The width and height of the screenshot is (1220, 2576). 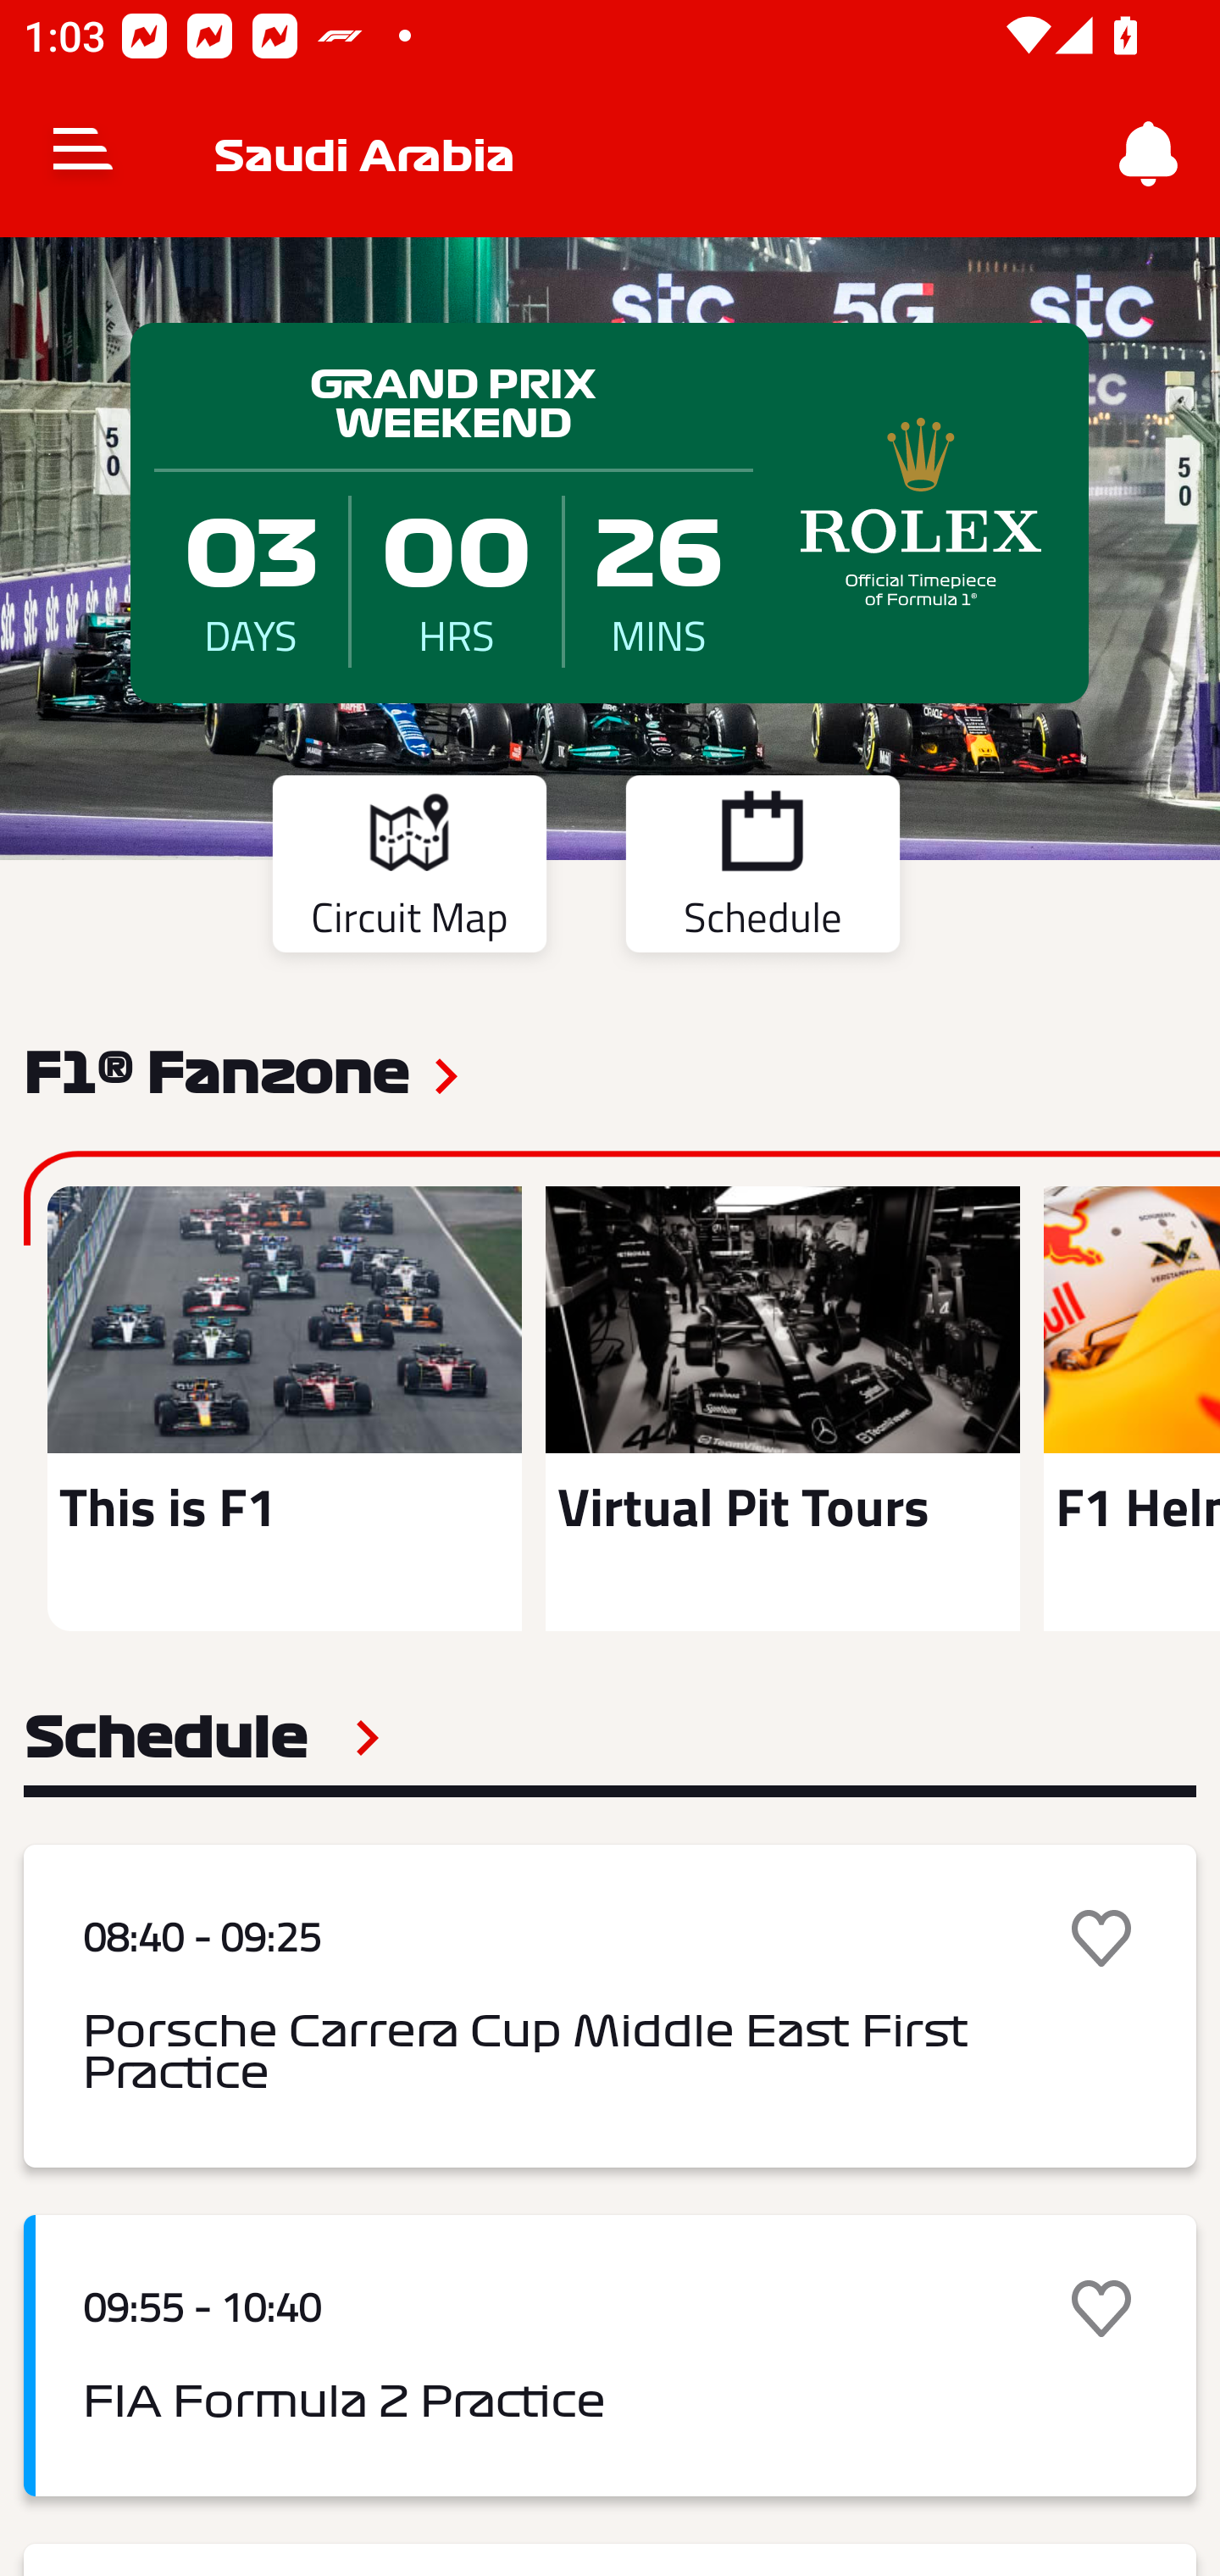 I want to click on Virtual Pit Tours, so click(x=782, y=1408).